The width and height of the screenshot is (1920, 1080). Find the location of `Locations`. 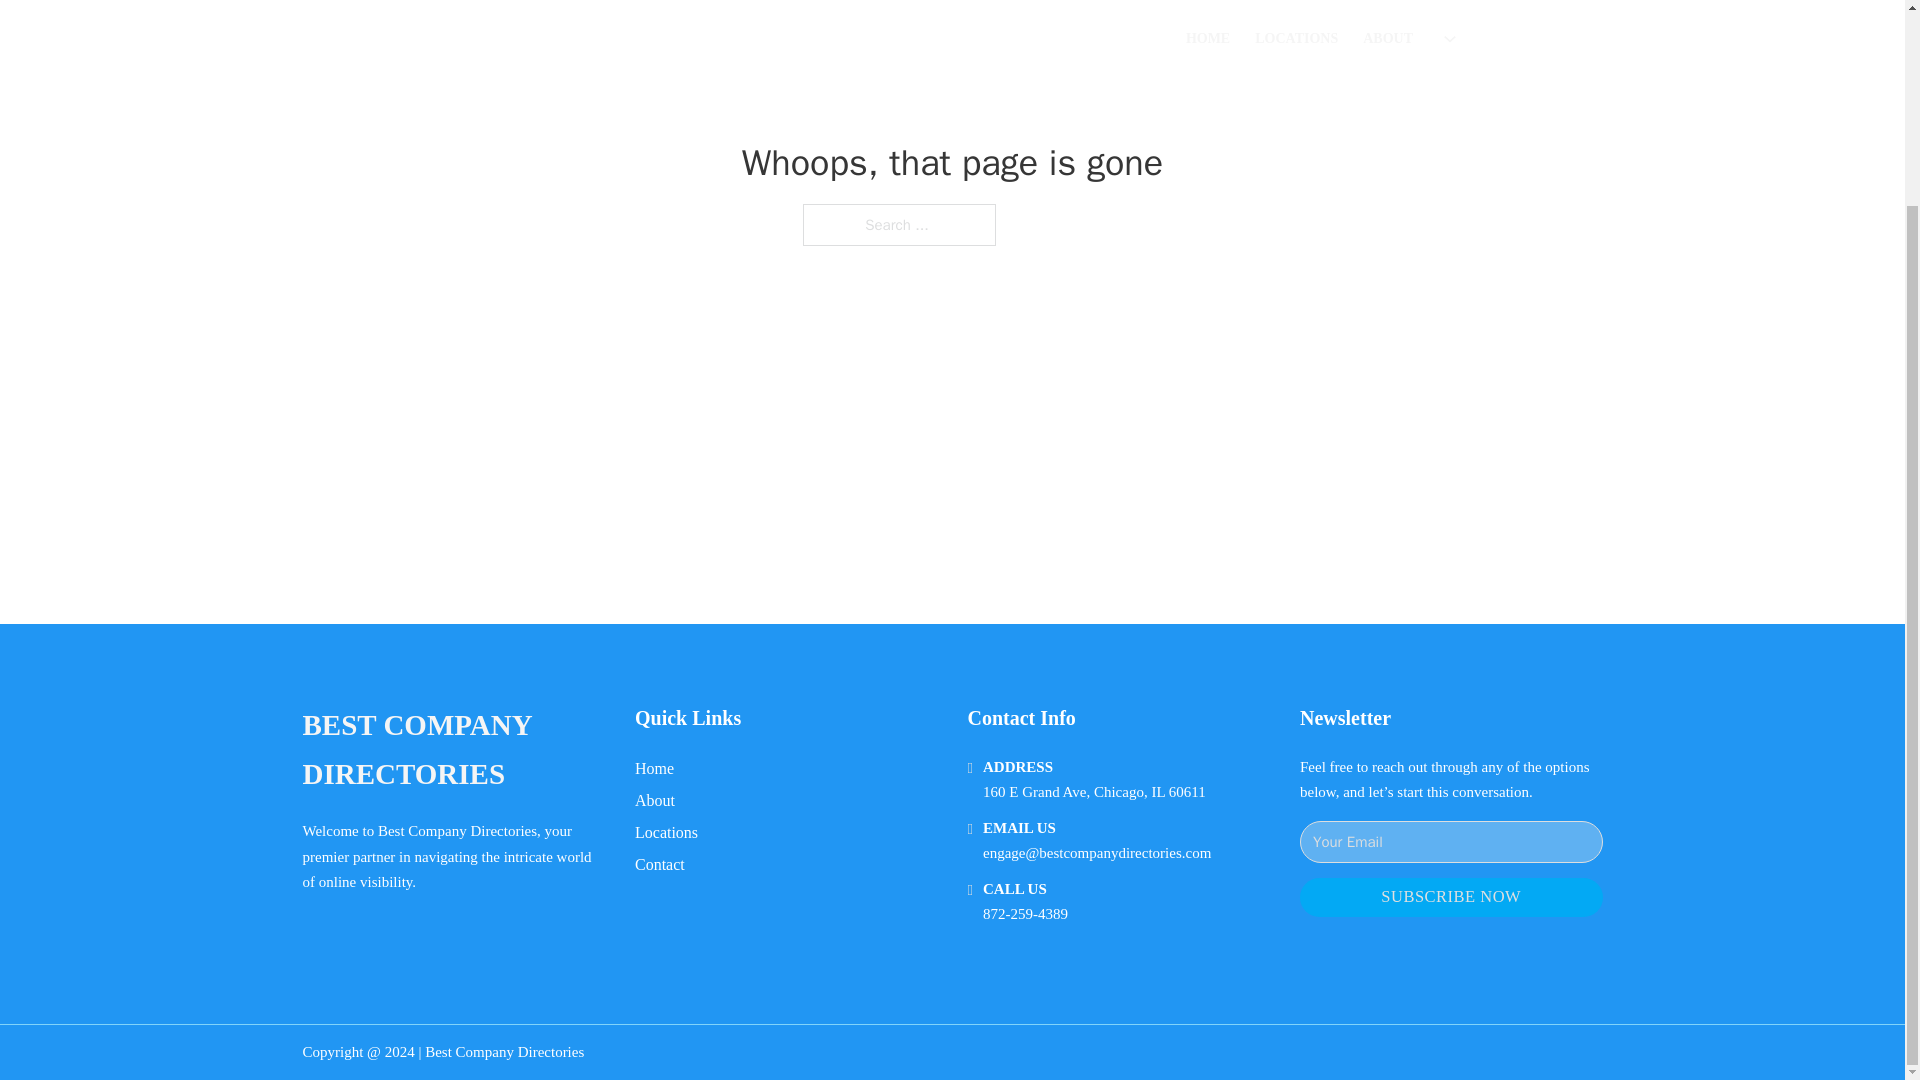

Locations is located at coordinates (666, 832).